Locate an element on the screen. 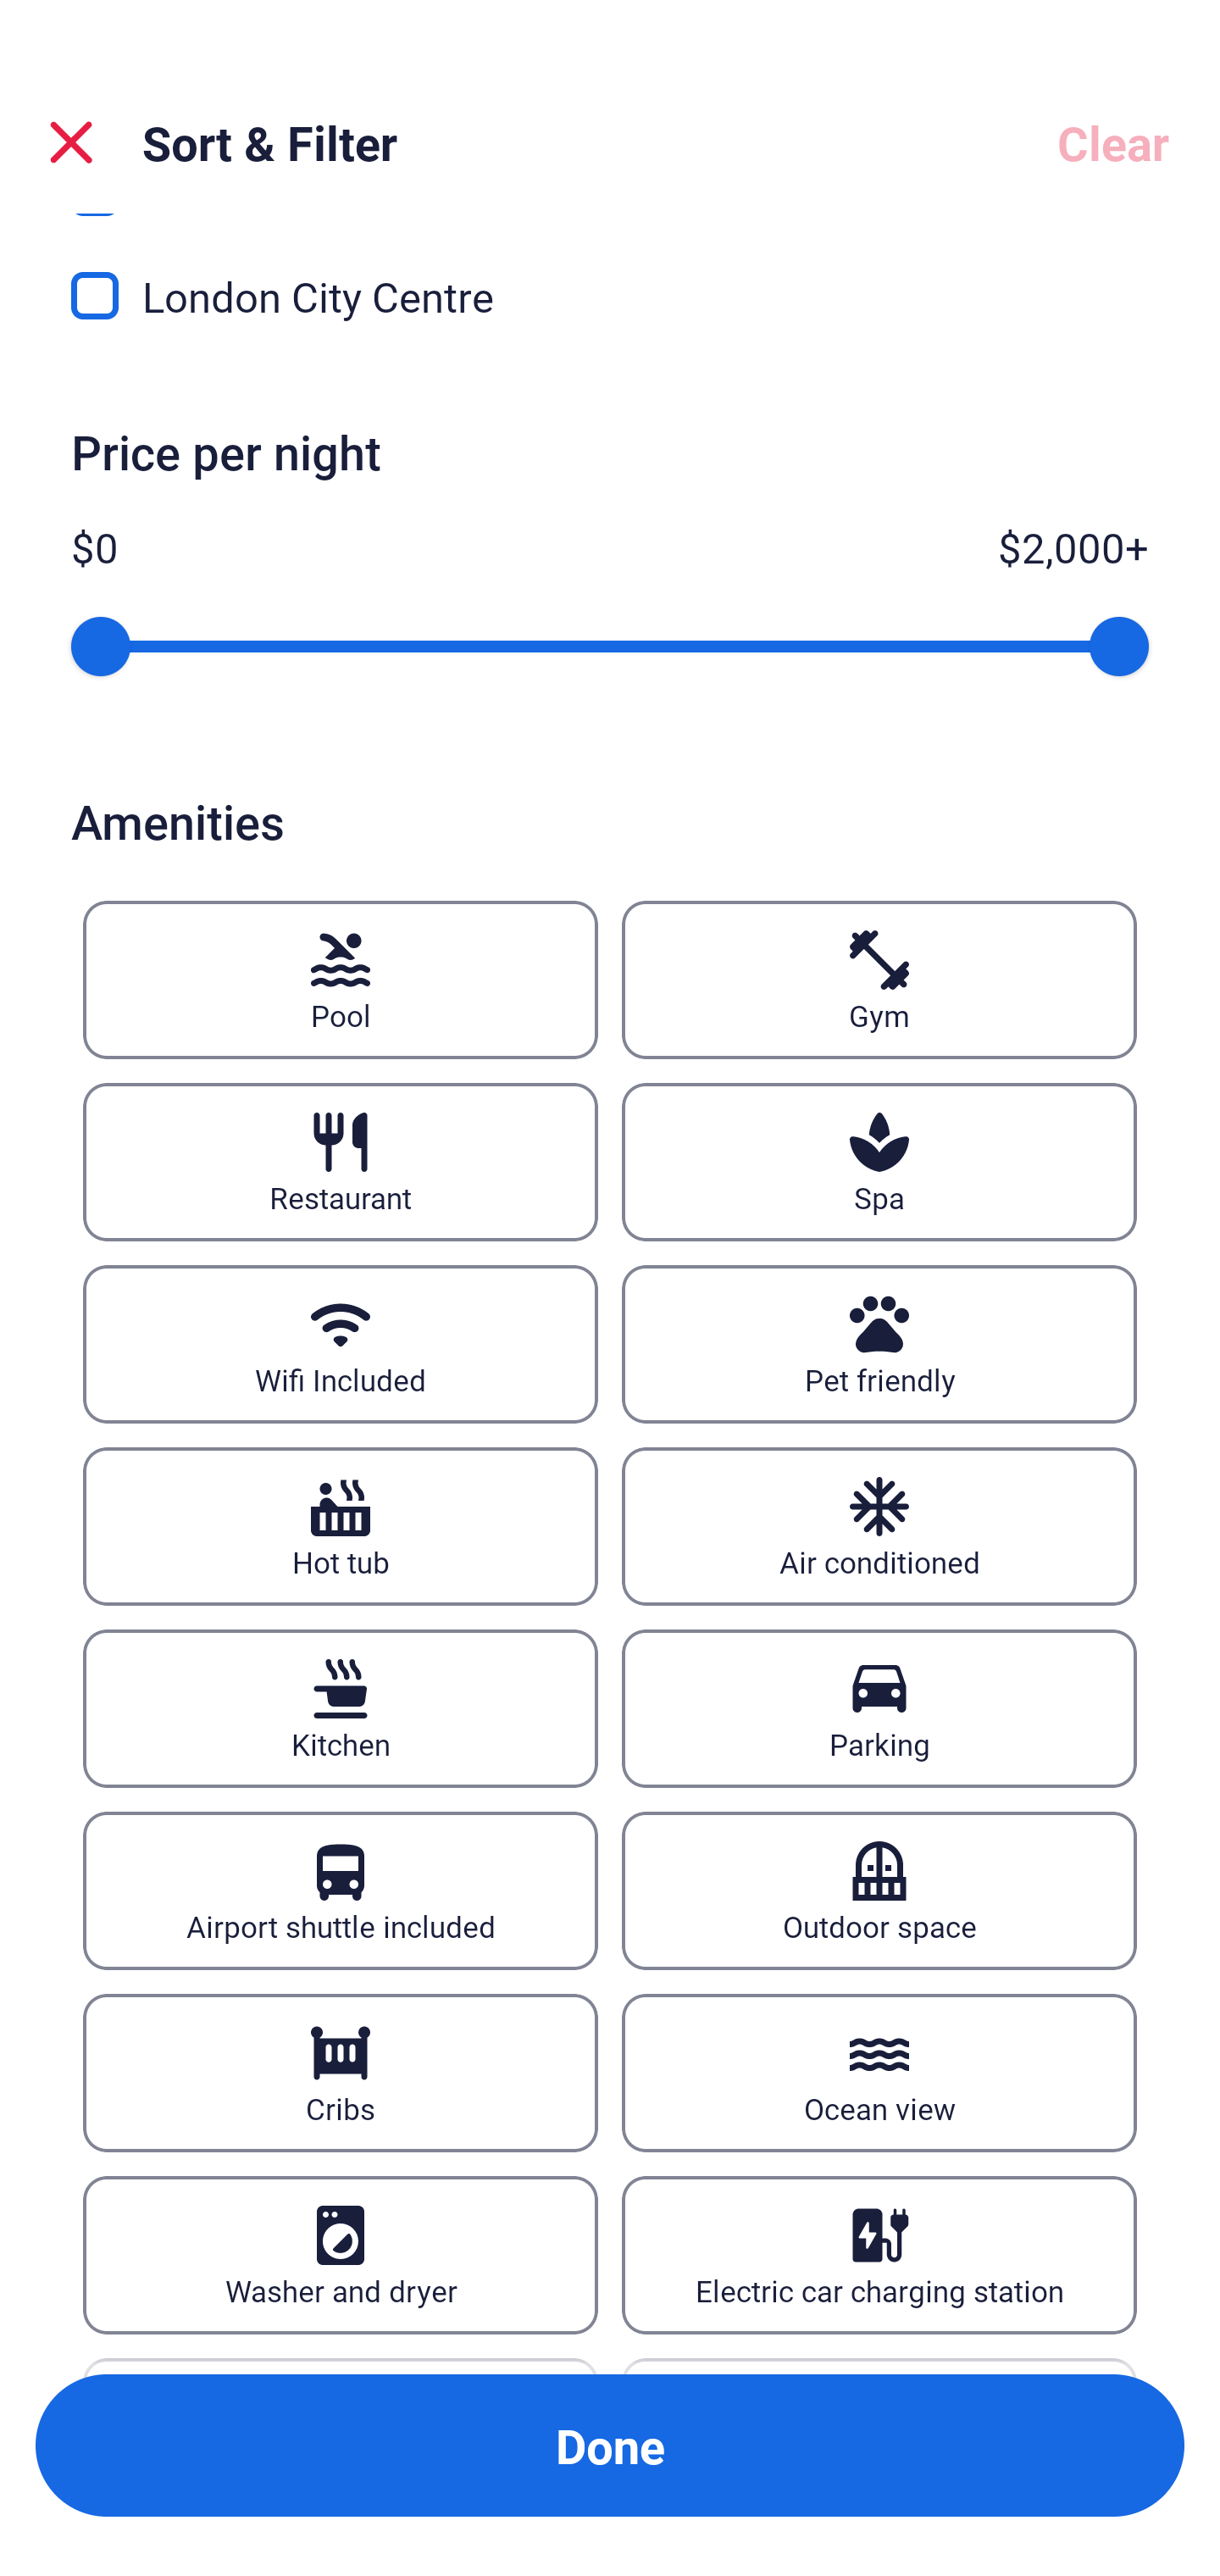  Kitchen is located at coordinates (340, 1708).